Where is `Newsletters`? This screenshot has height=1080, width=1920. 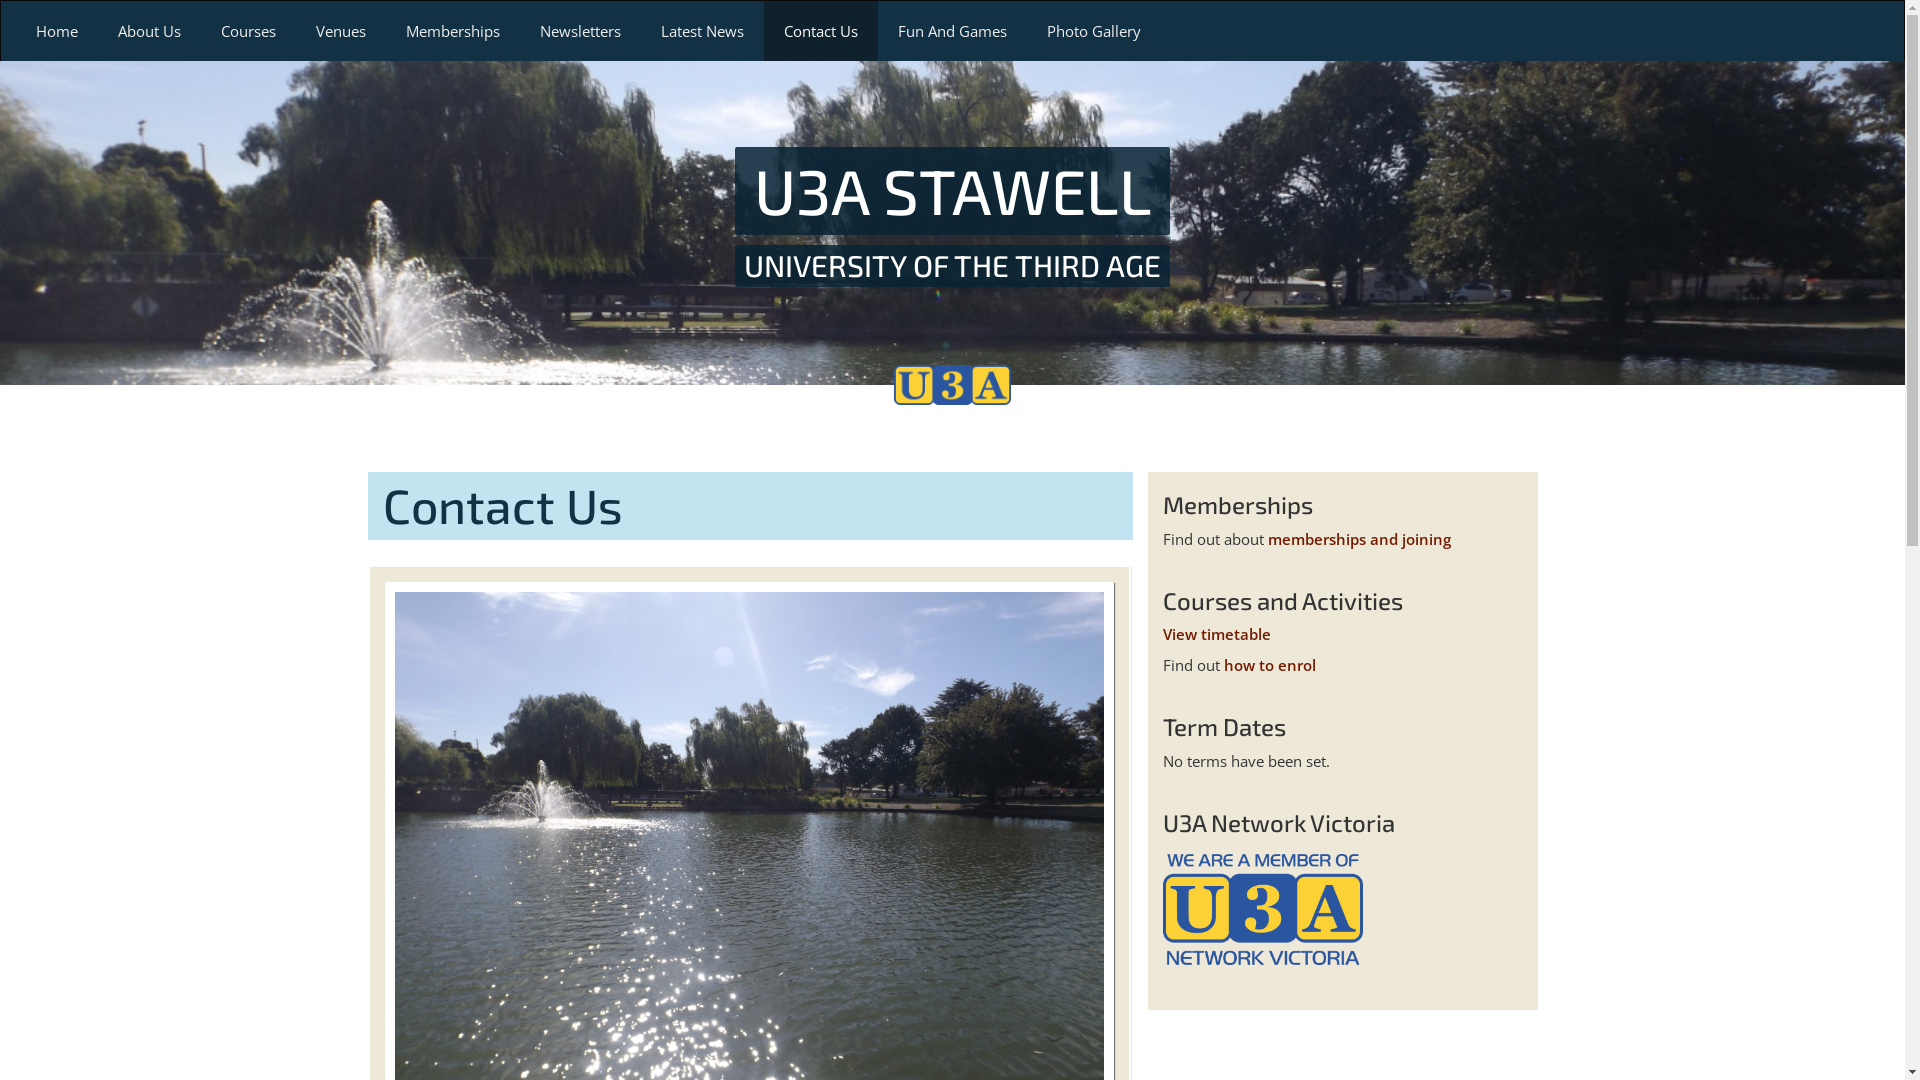
Newsletters is located at coordinates (580, 31).